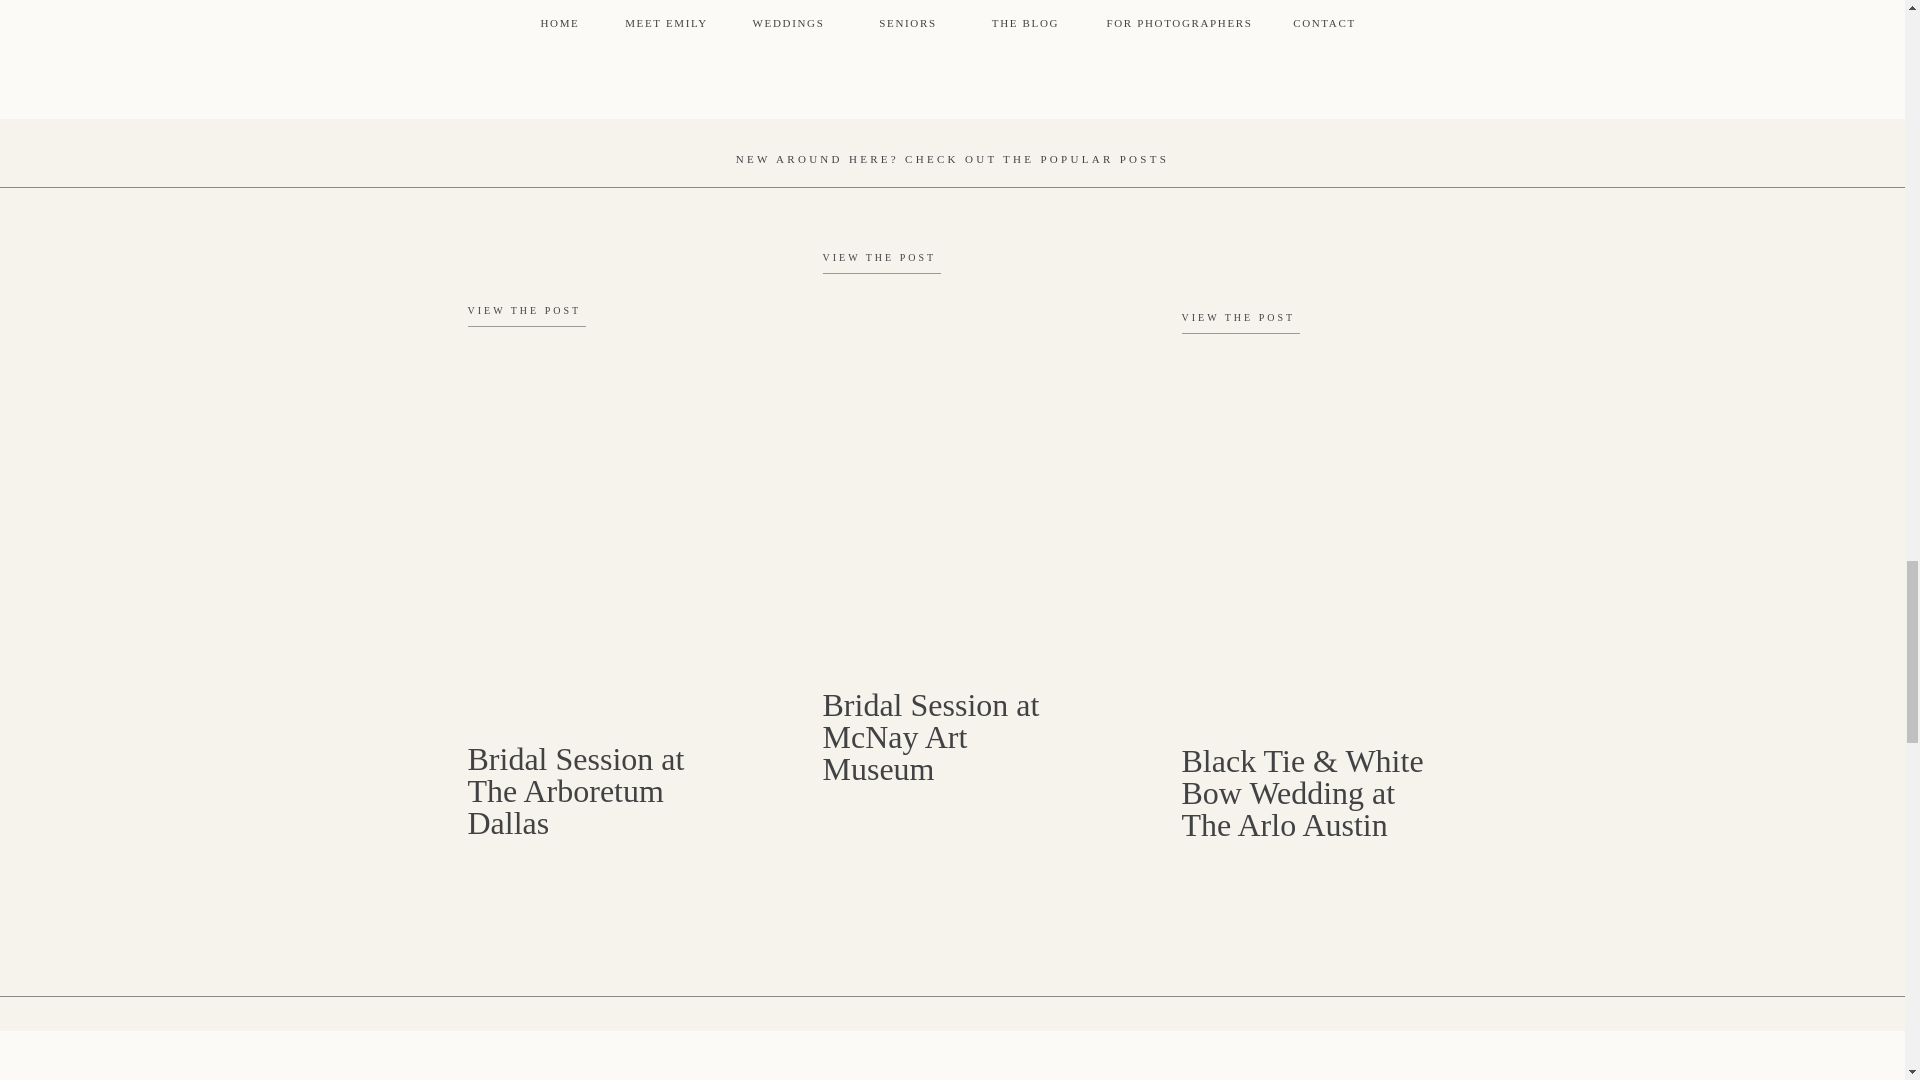 This screenshot has height=1080, width=1920. I want to click on Bridal Session at McNay Art Museum, so click(928, 268).